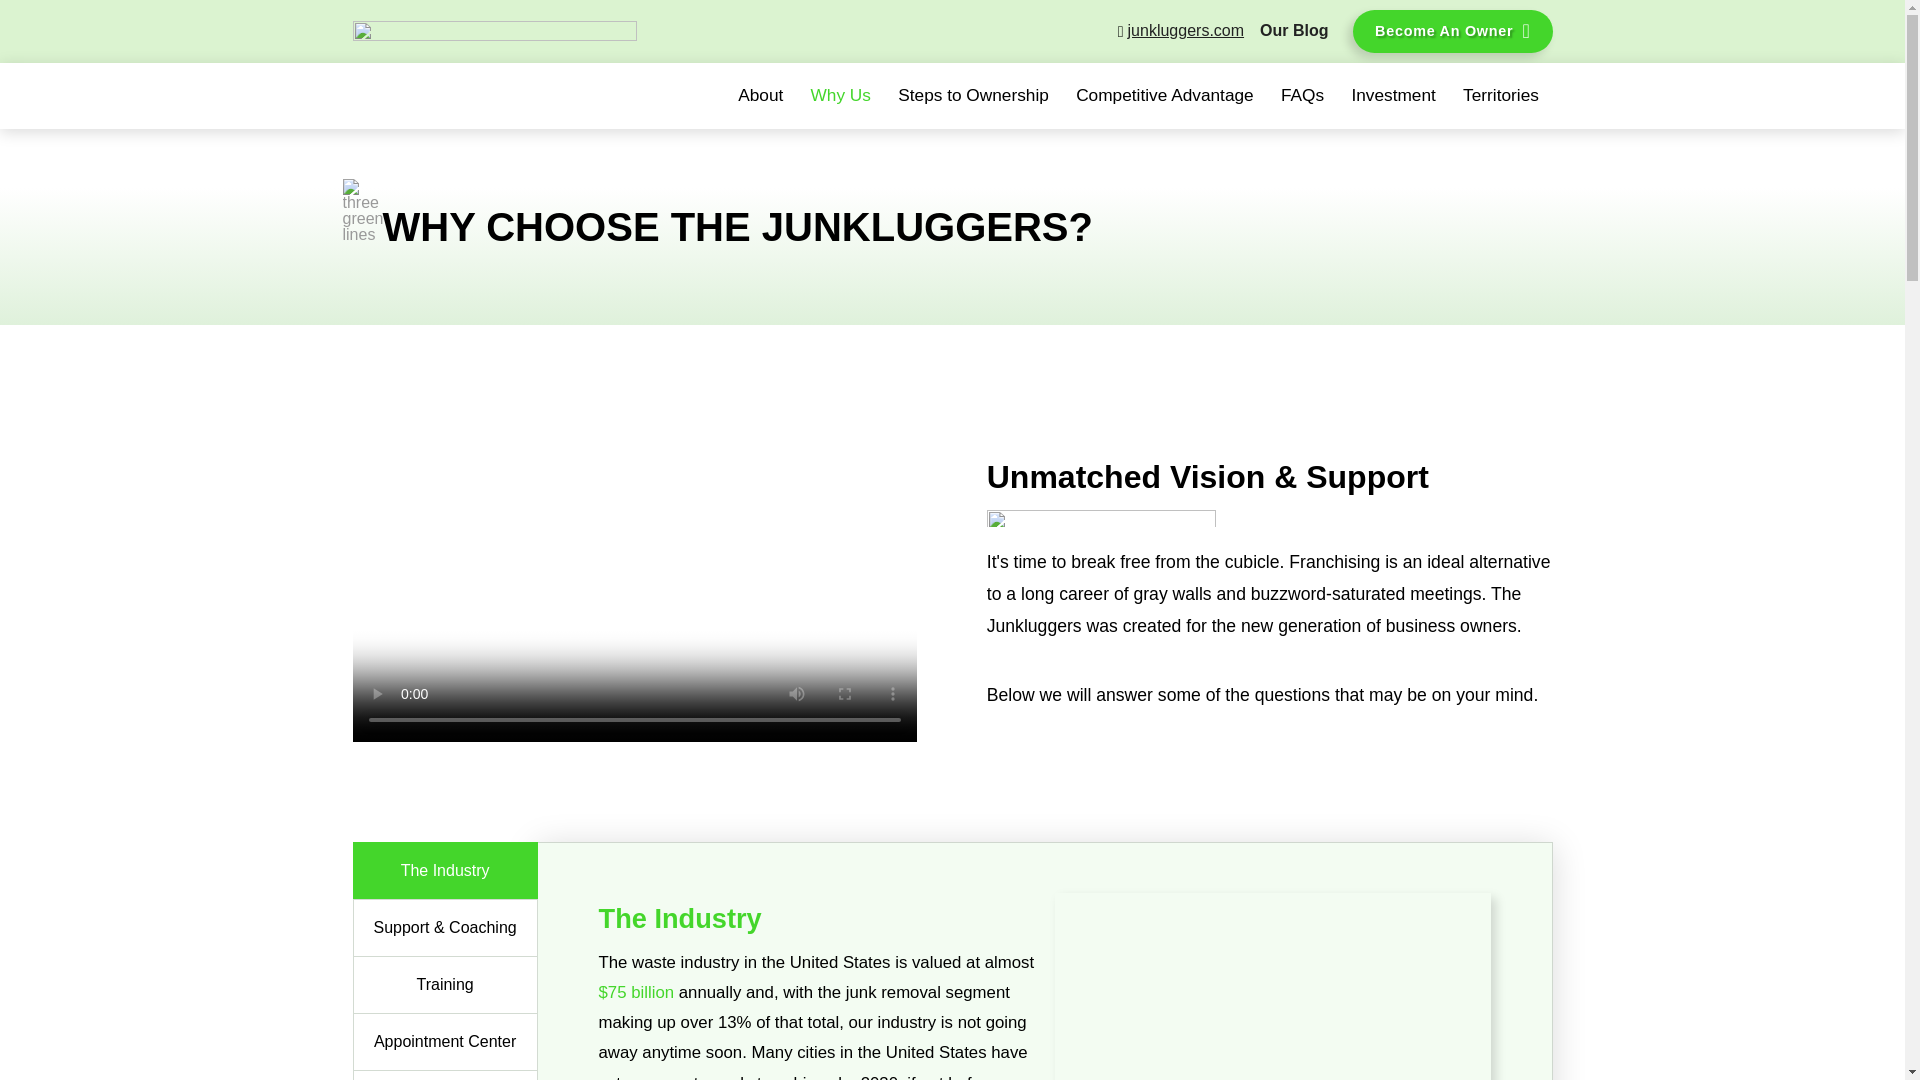  What do you see at coordinates (1302, 96) in the screenshot?
I see `FAQs` at bounding box center [1302, 96].